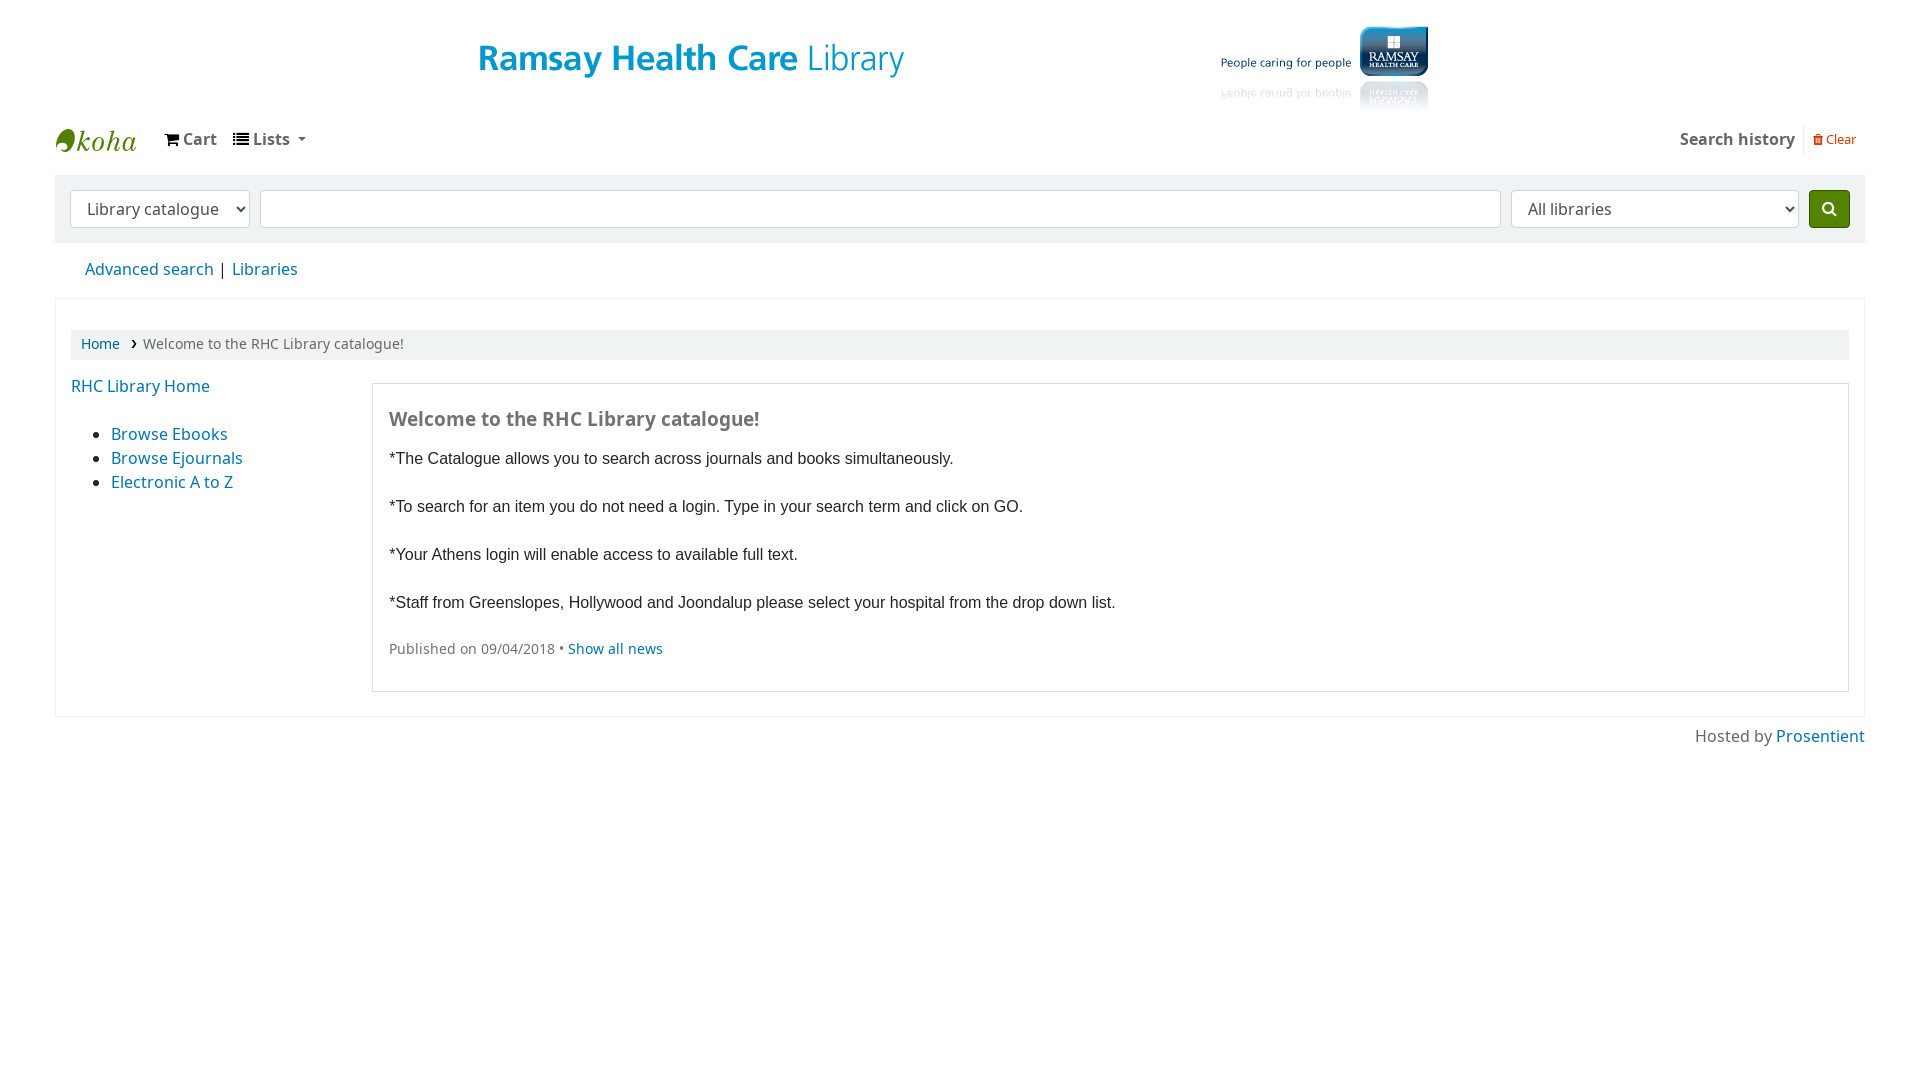  Describe the element at coordinates (274, 344) in the screenshot. I see `Welcome to the RHC Library catalogue!` at that location.